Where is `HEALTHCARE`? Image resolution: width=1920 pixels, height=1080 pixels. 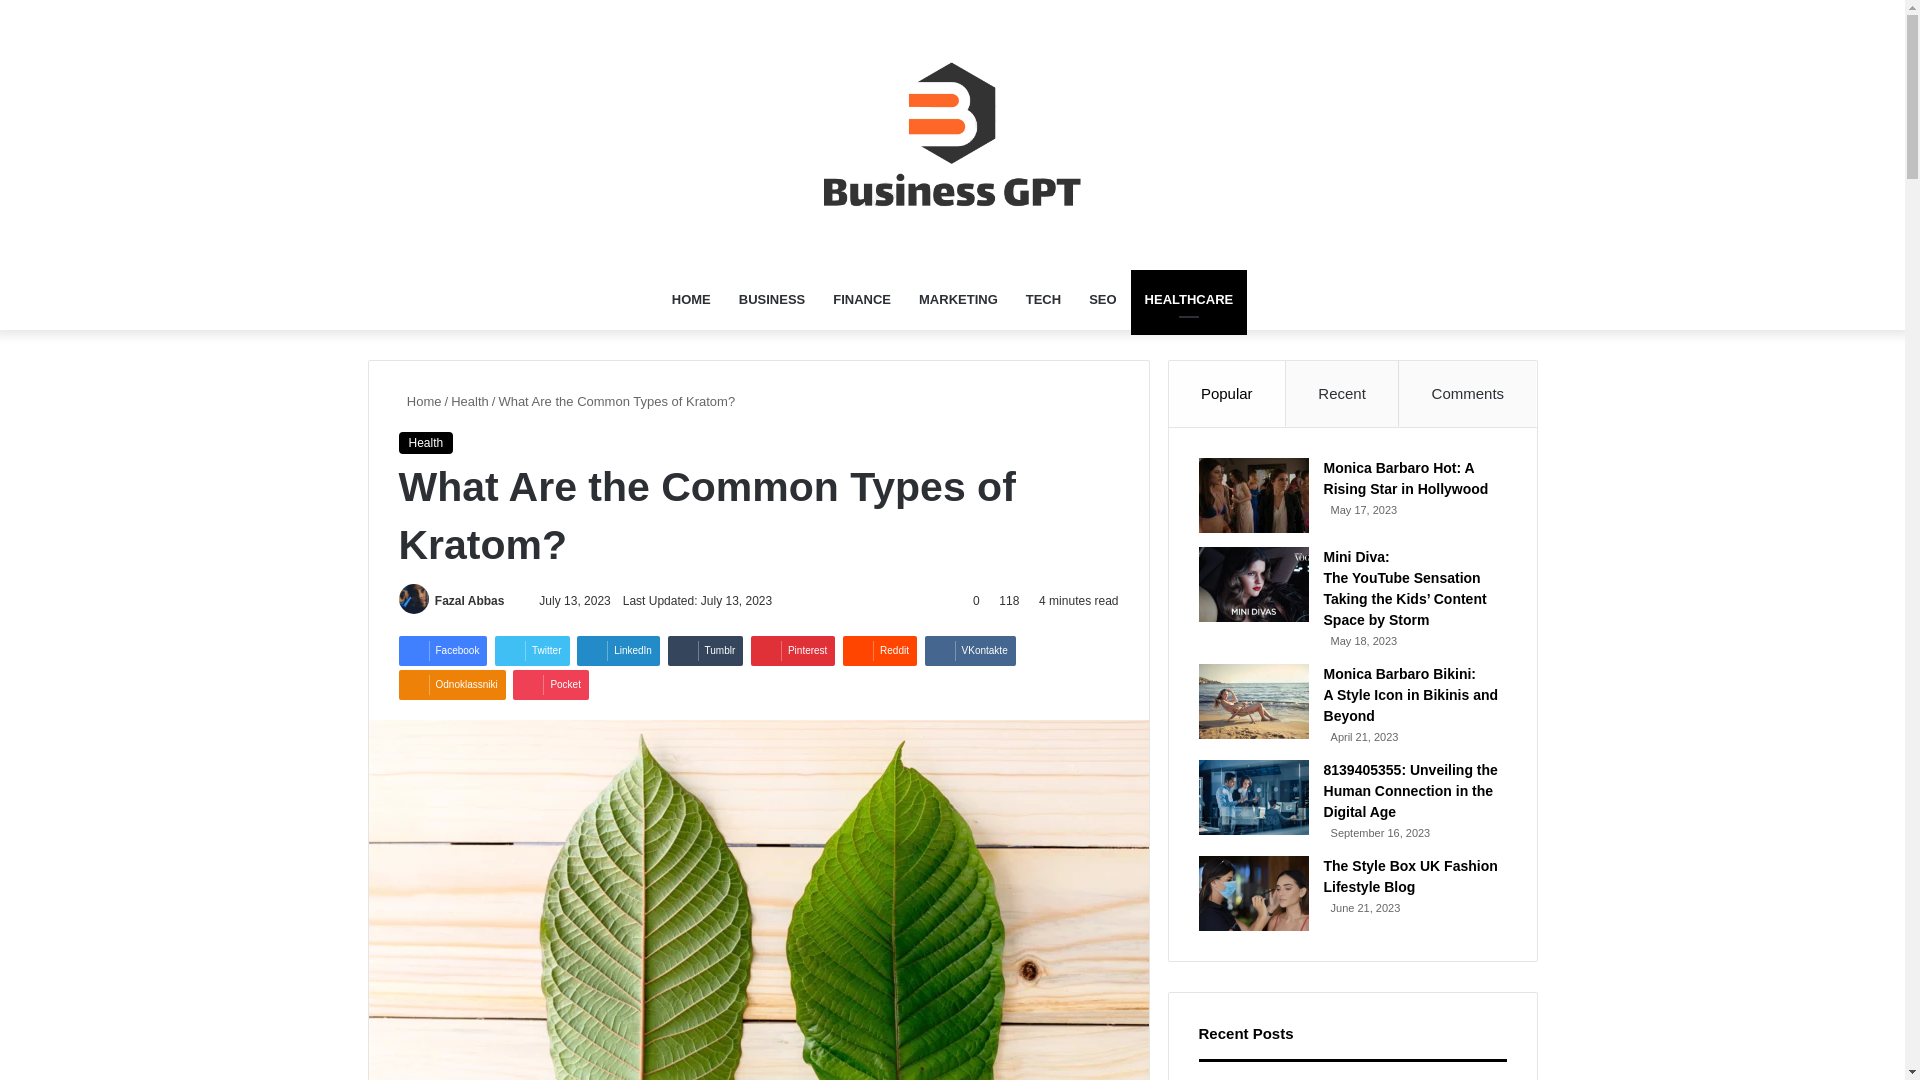
HEALTHCARE is located at coordinates (1189, 300).